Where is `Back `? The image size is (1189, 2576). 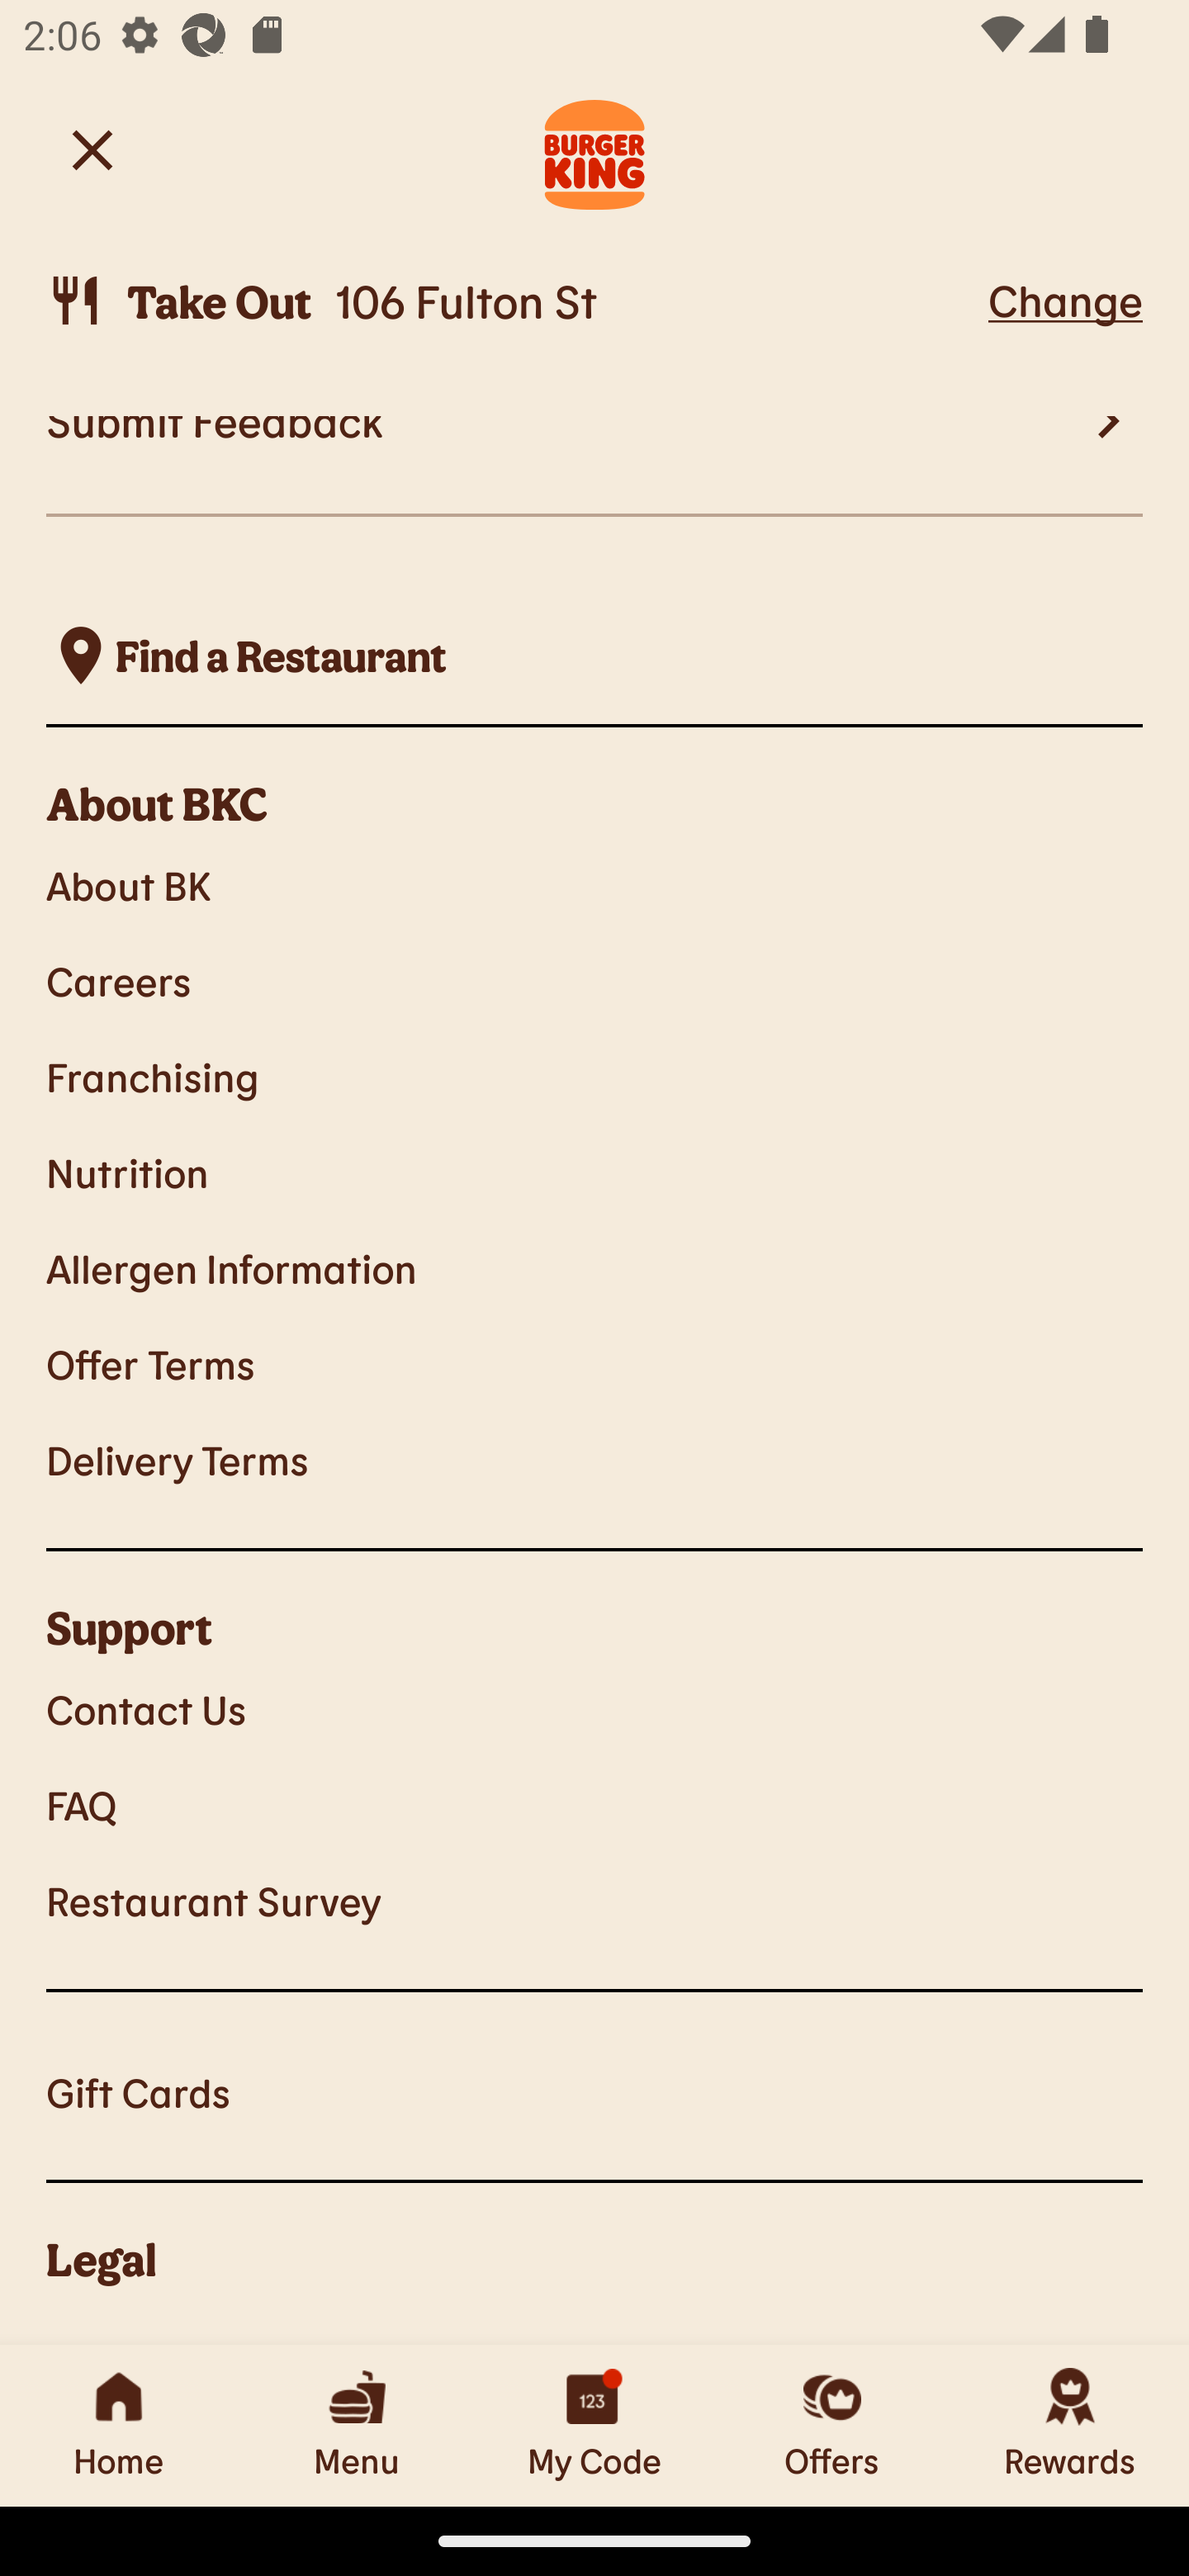 Back  is located at coordinates (92, 149).